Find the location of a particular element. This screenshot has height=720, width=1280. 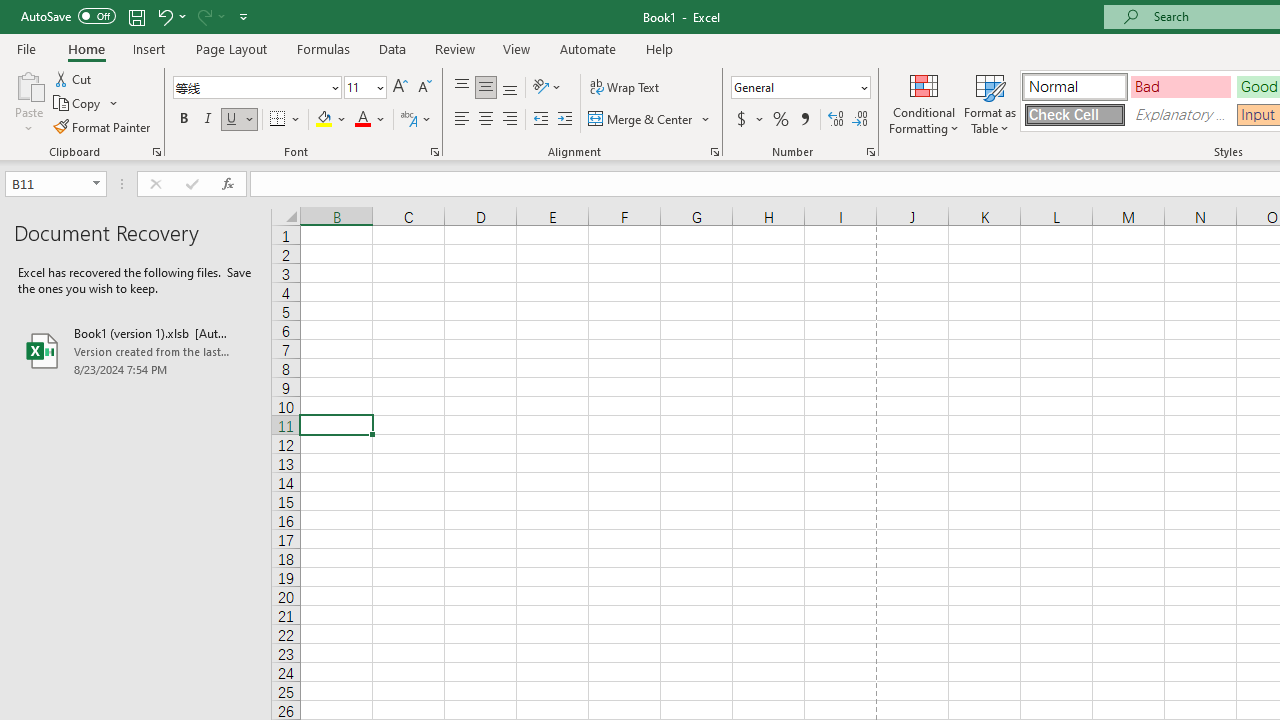

Align Right is located at coordinates (510, 120).